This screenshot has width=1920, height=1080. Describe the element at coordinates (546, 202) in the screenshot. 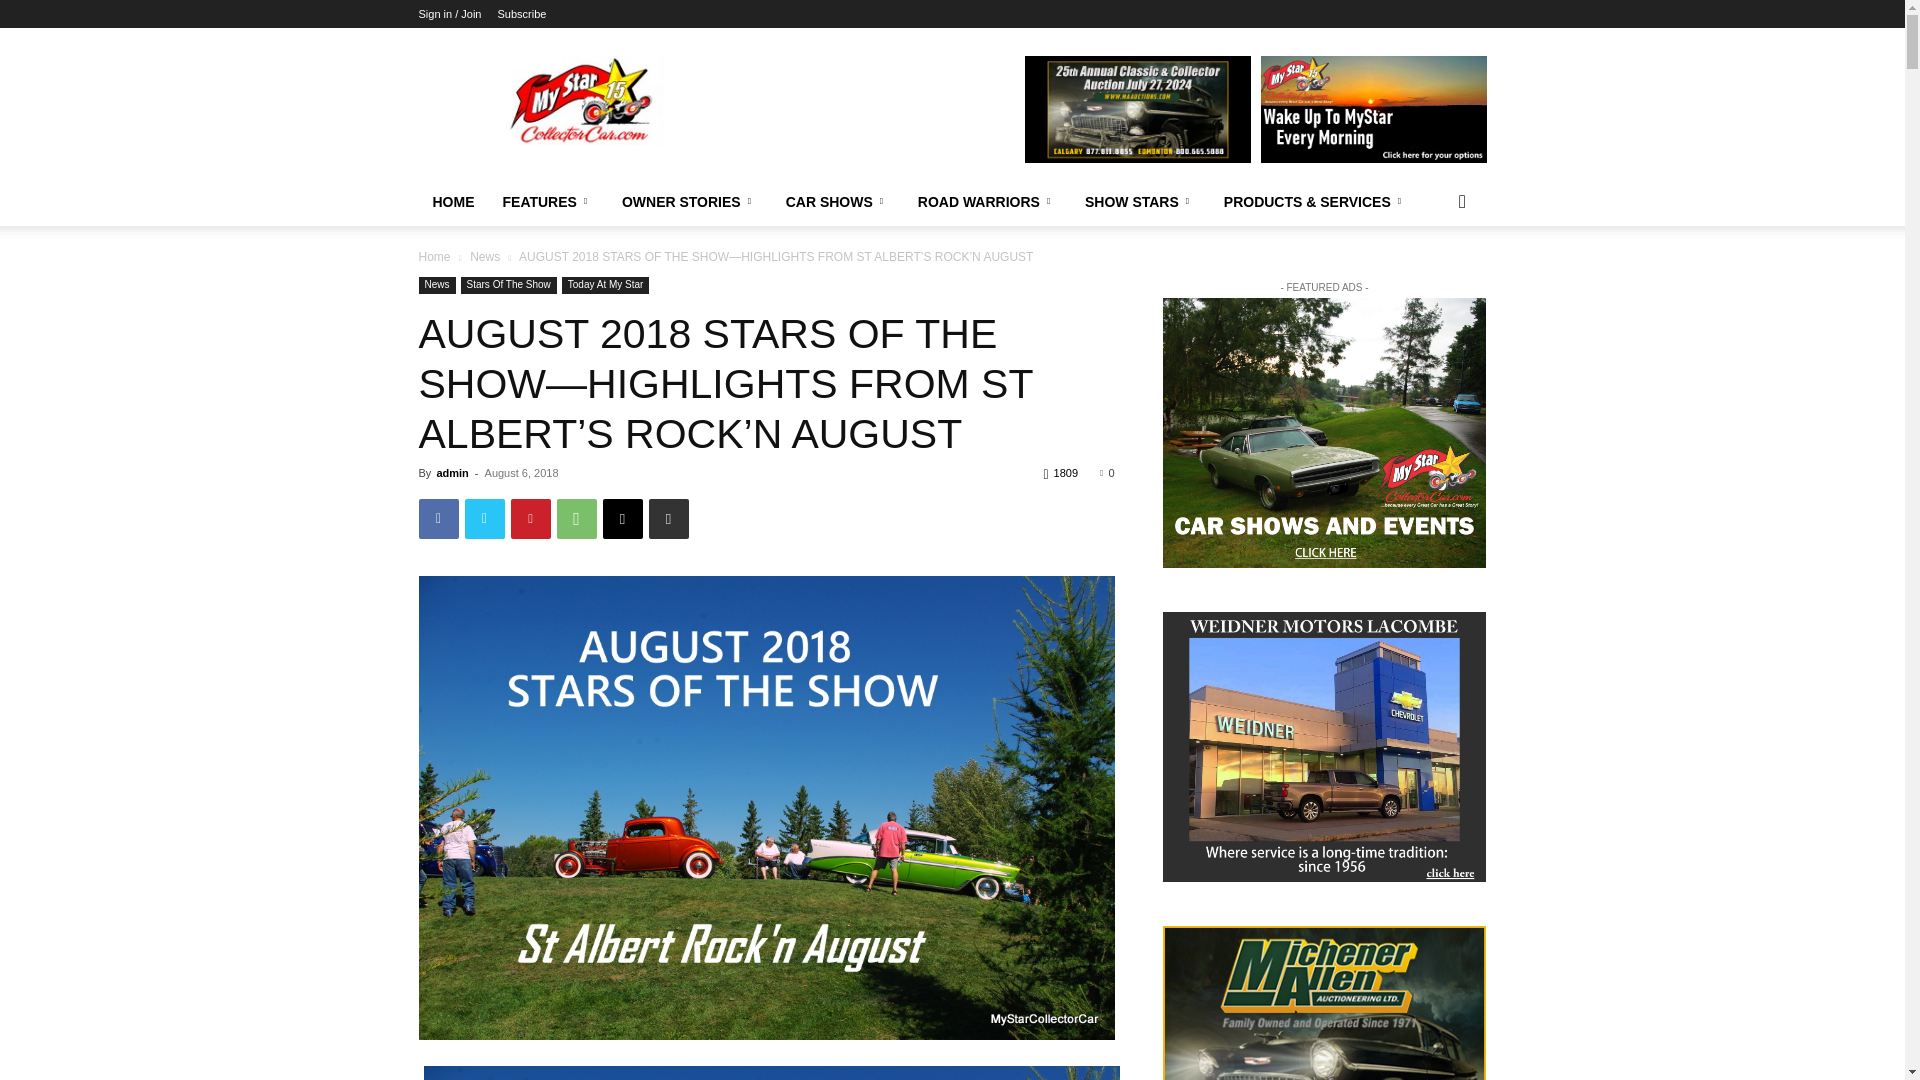

I see `FEATURES` at that location.